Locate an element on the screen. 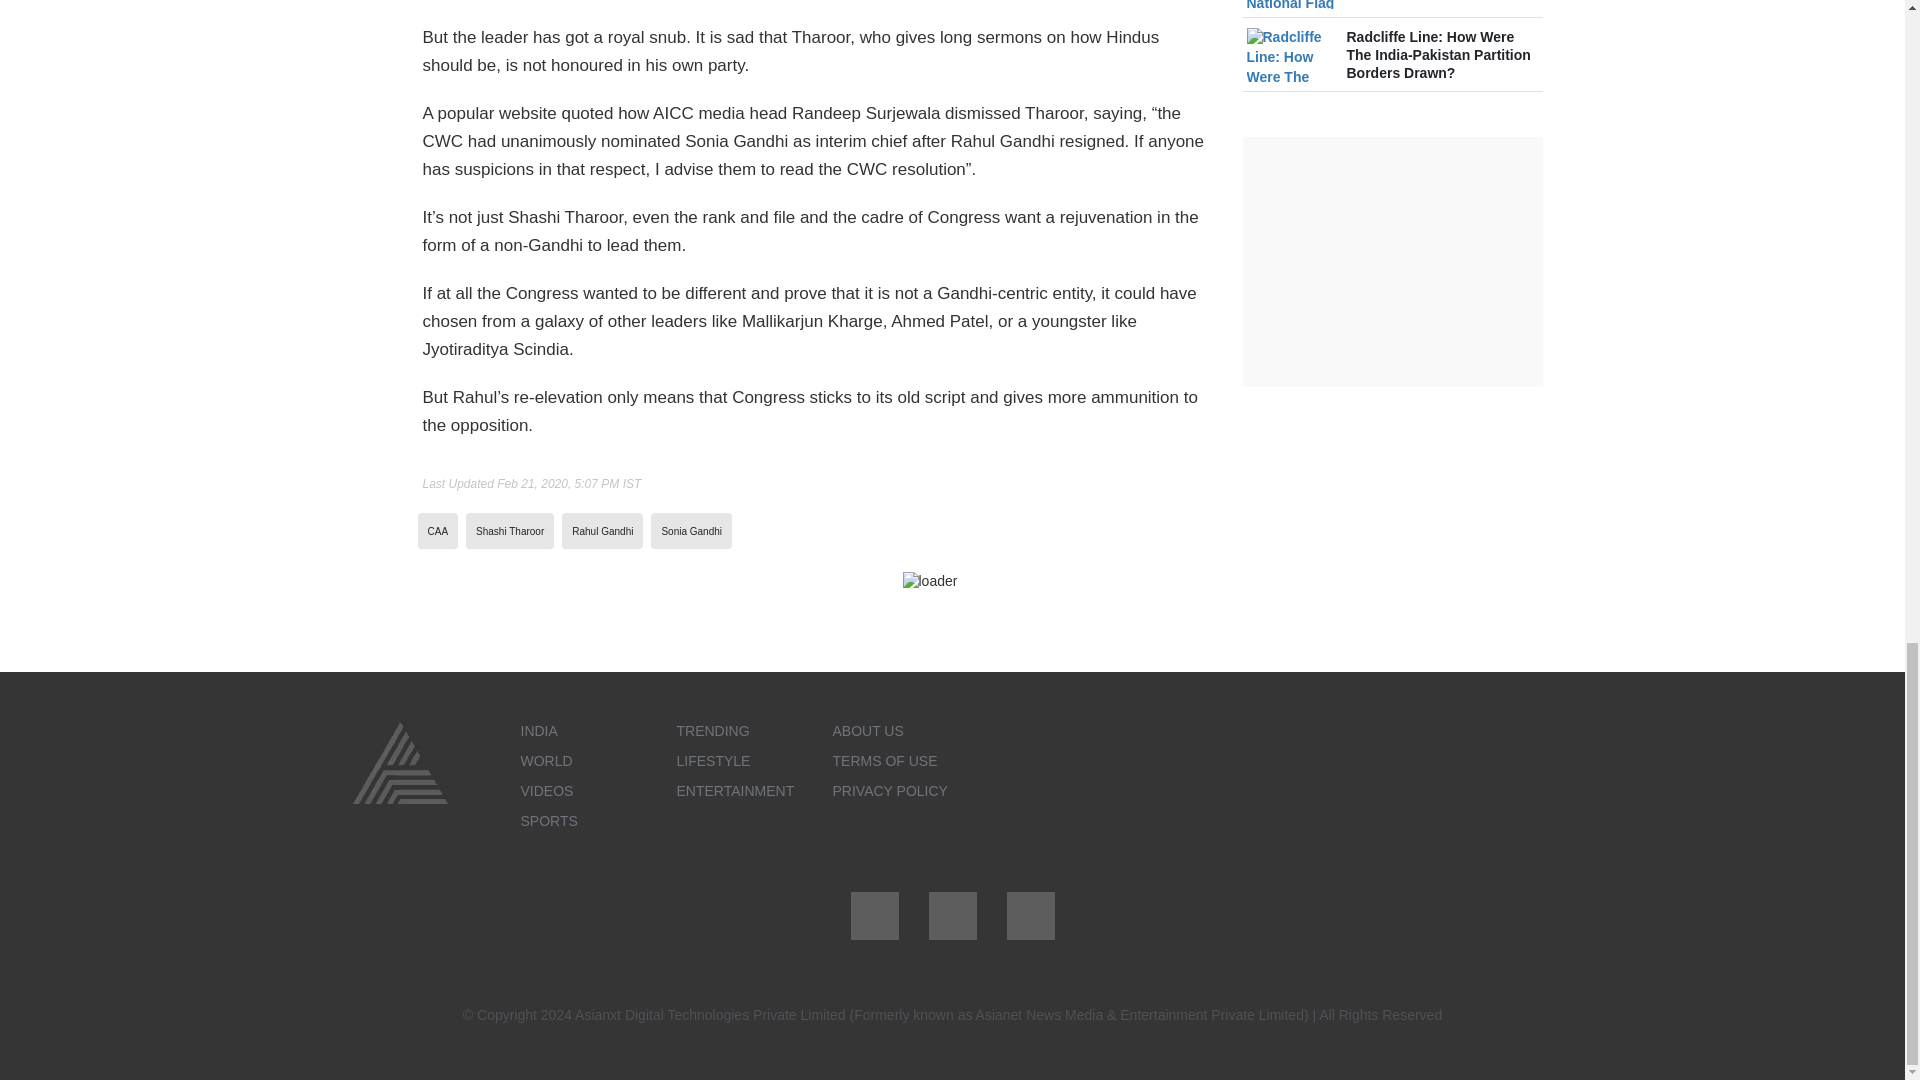  CAA is located at coordinates (438, 530).